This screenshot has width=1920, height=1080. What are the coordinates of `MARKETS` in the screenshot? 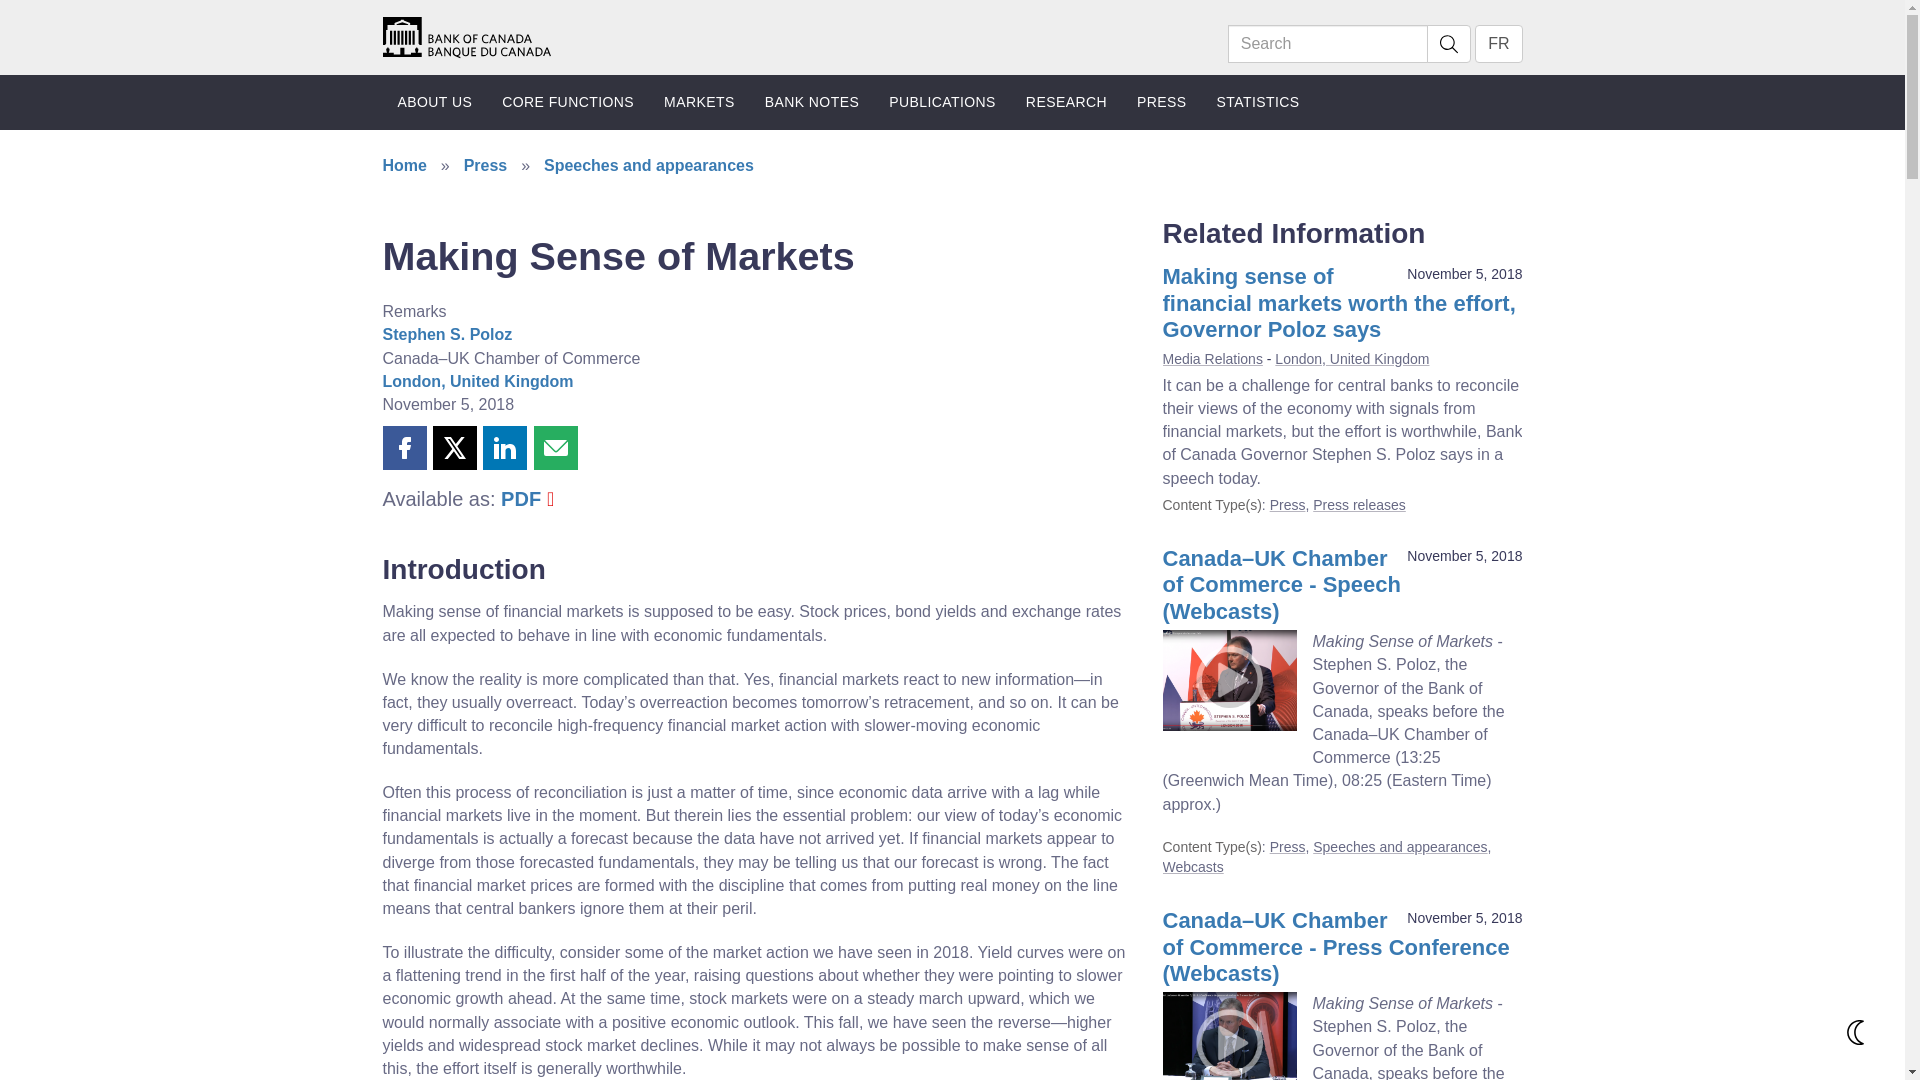 It's located at (699, 102).